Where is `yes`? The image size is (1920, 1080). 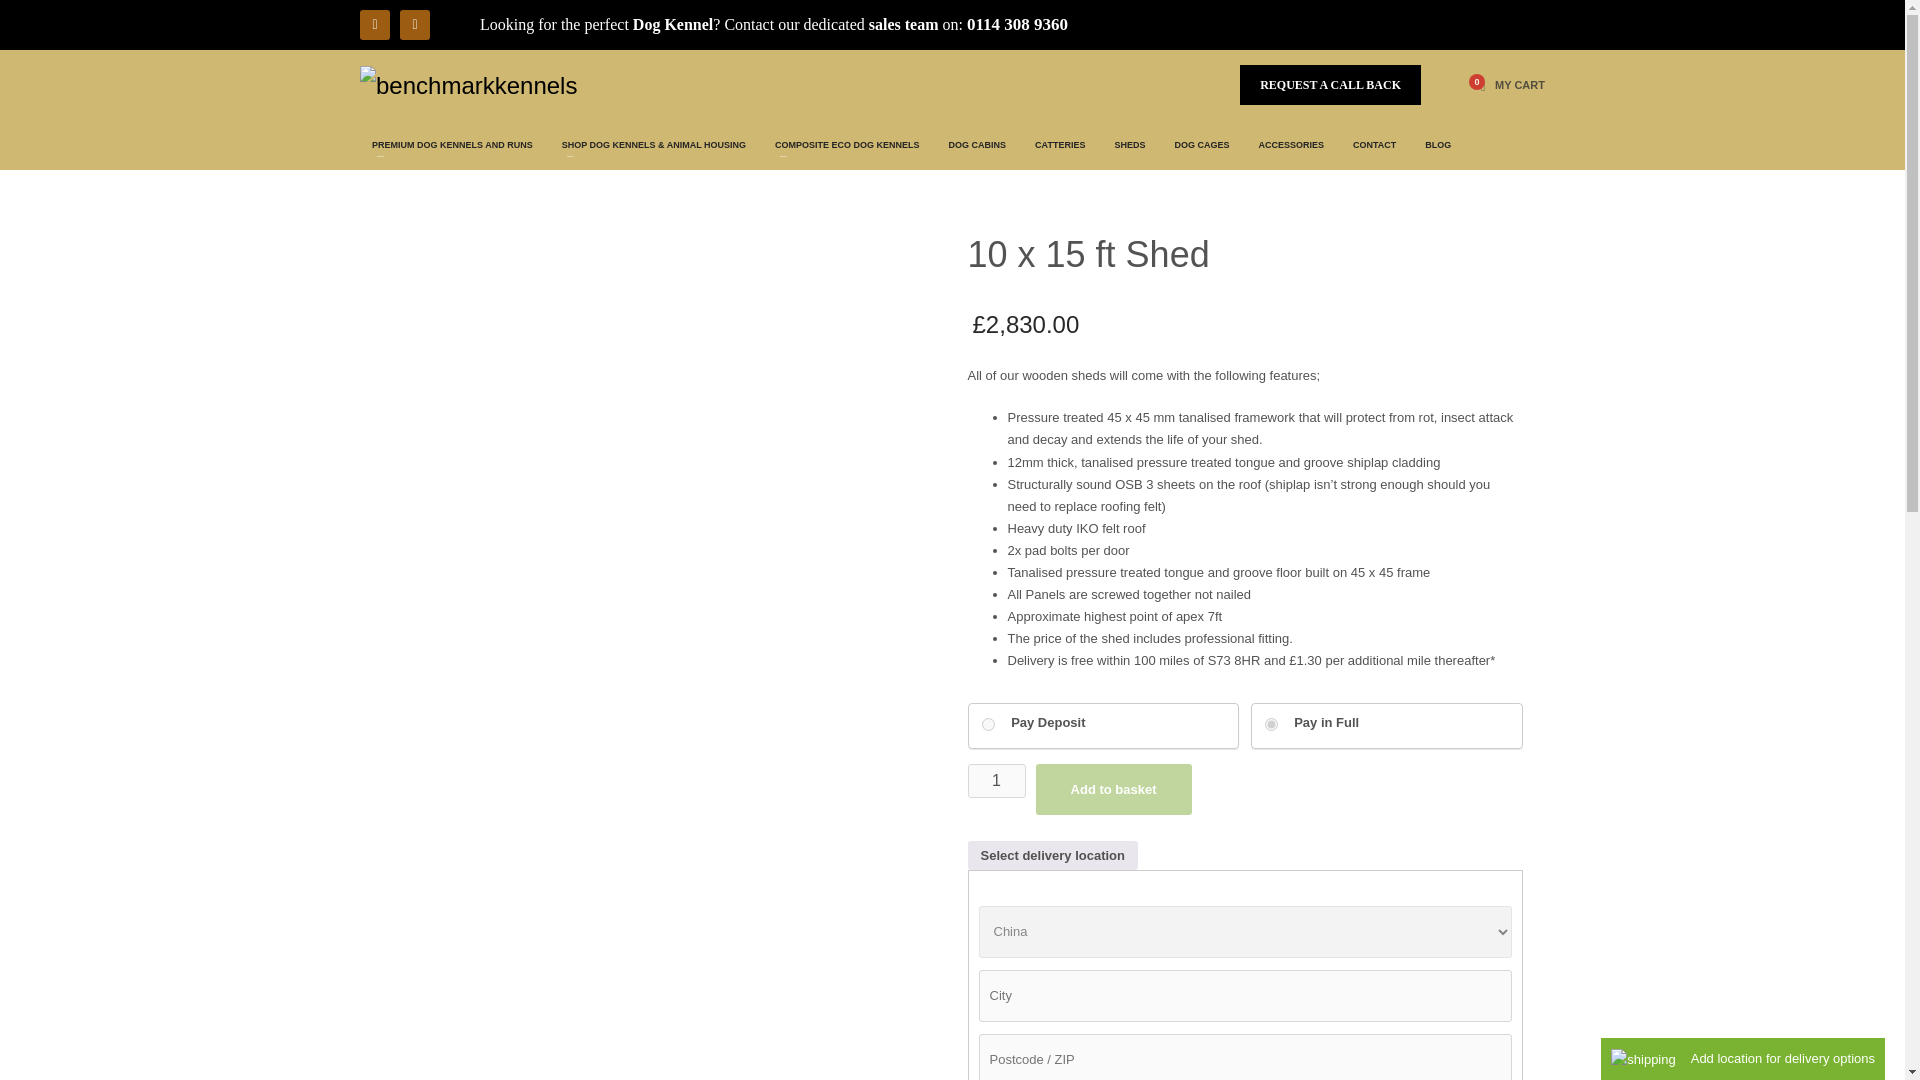
yes is located at coordinates (988, 724).